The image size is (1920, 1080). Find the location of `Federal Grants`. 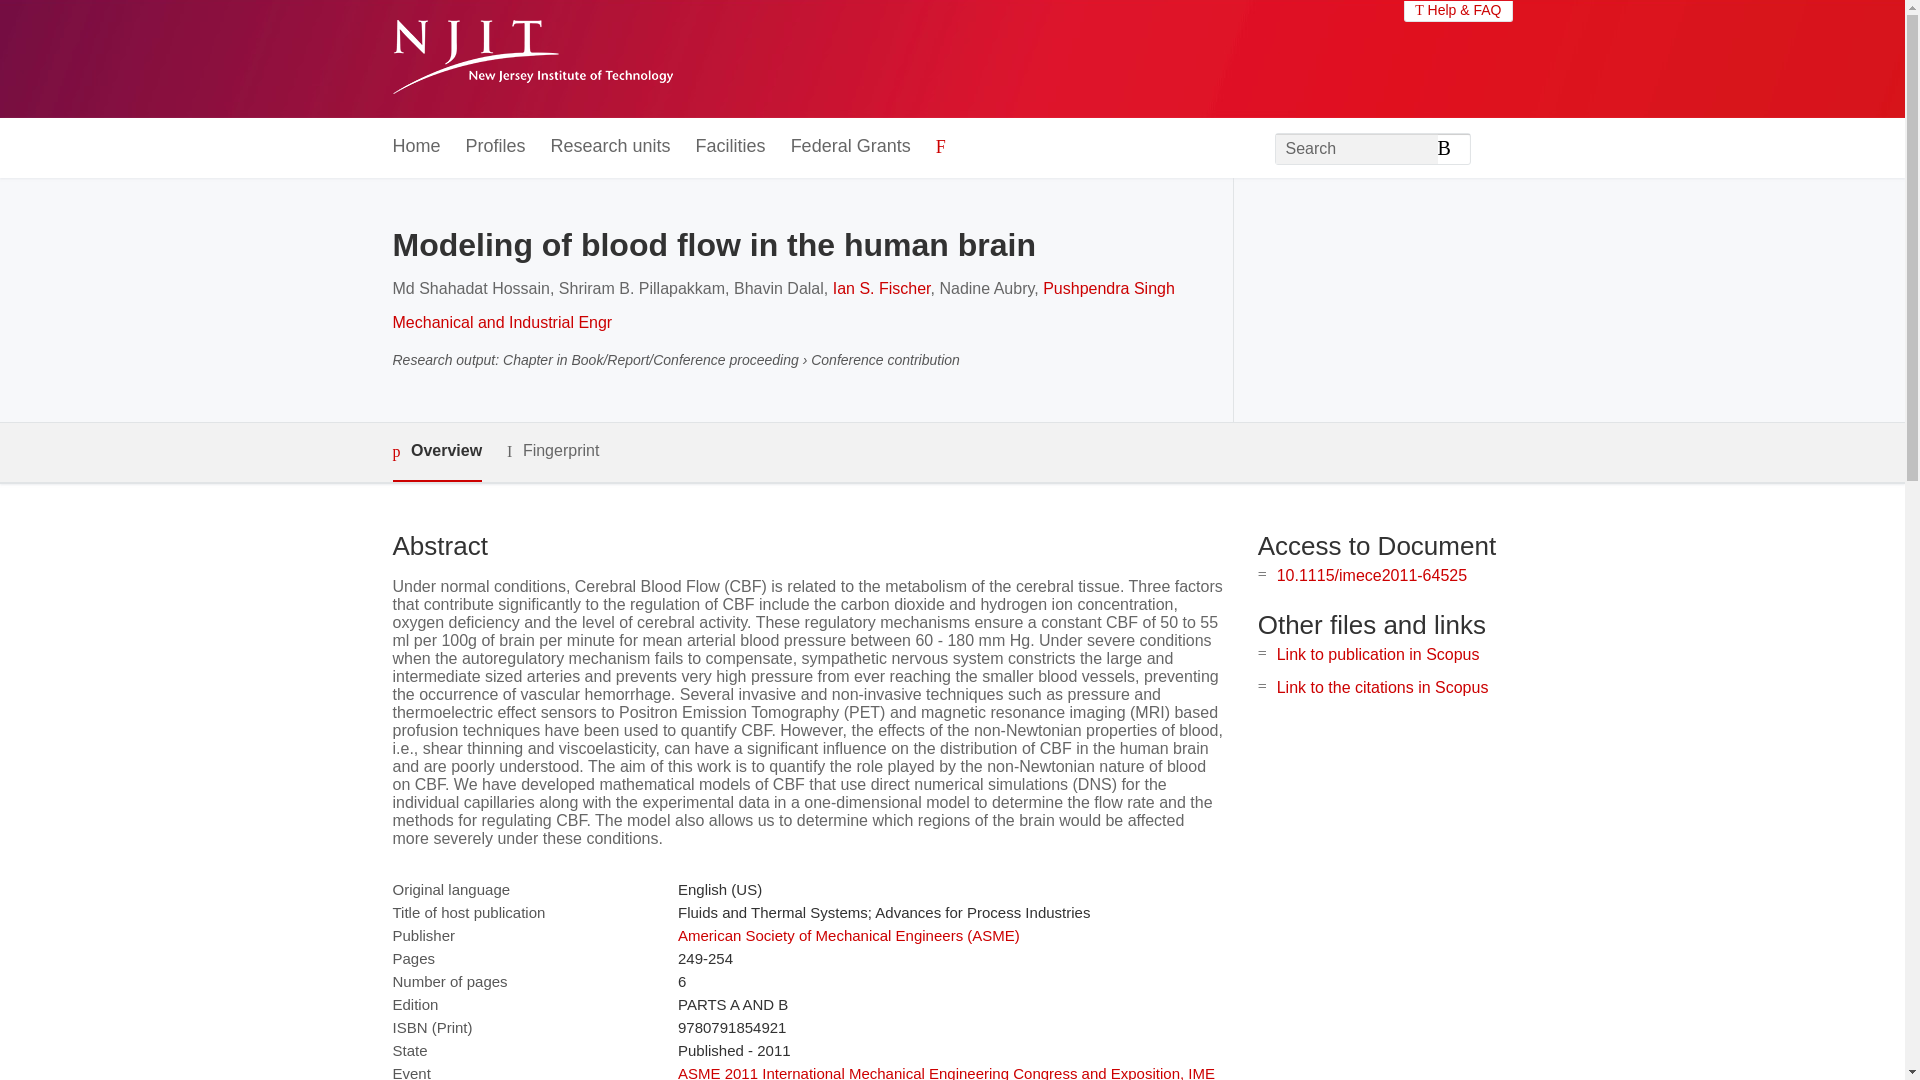

Federal Grants is located at coordinates (850, 147).